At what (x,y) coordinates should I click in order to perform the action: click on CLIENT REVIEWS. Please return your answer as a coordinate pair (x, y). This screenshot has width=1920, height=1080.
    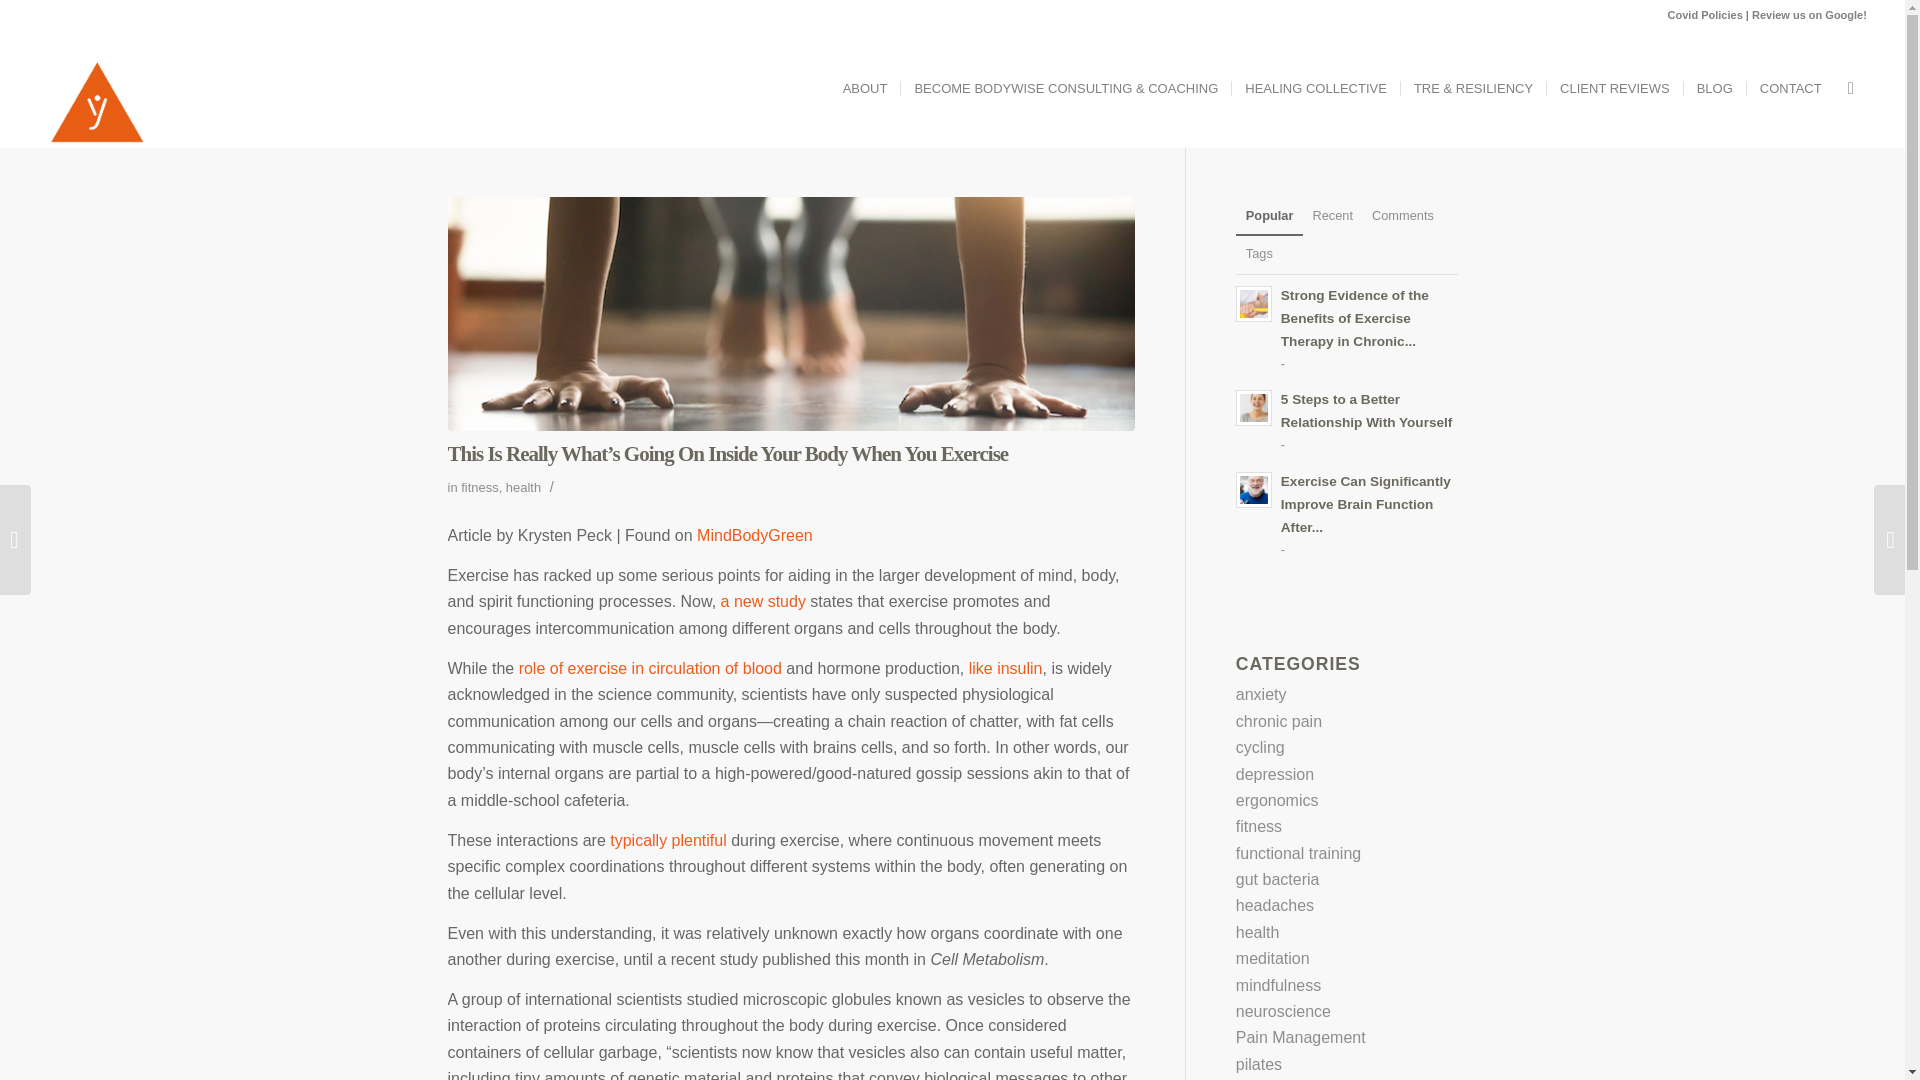
    Looking at the image, I should click on (524, 486).